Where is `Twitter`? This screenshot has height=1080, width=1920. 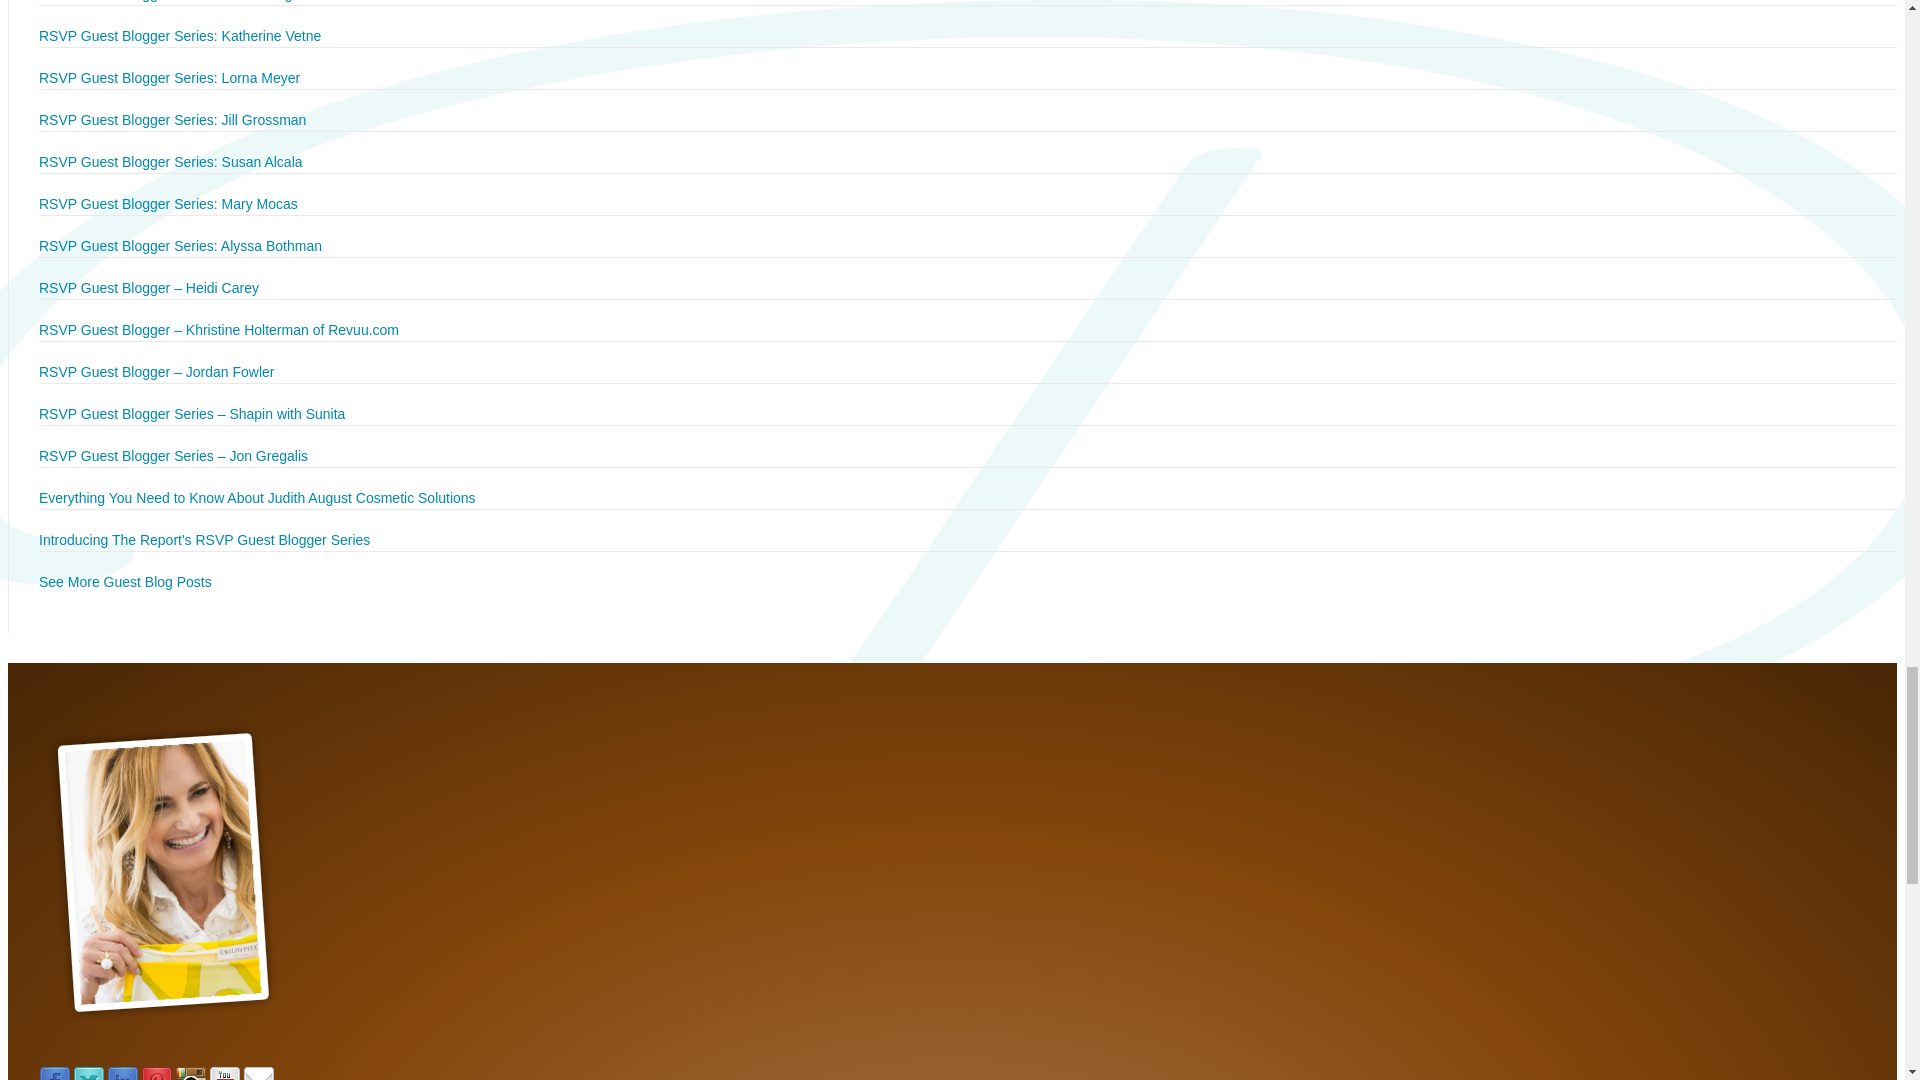
Twitter is located at coordinates (88, 1074).